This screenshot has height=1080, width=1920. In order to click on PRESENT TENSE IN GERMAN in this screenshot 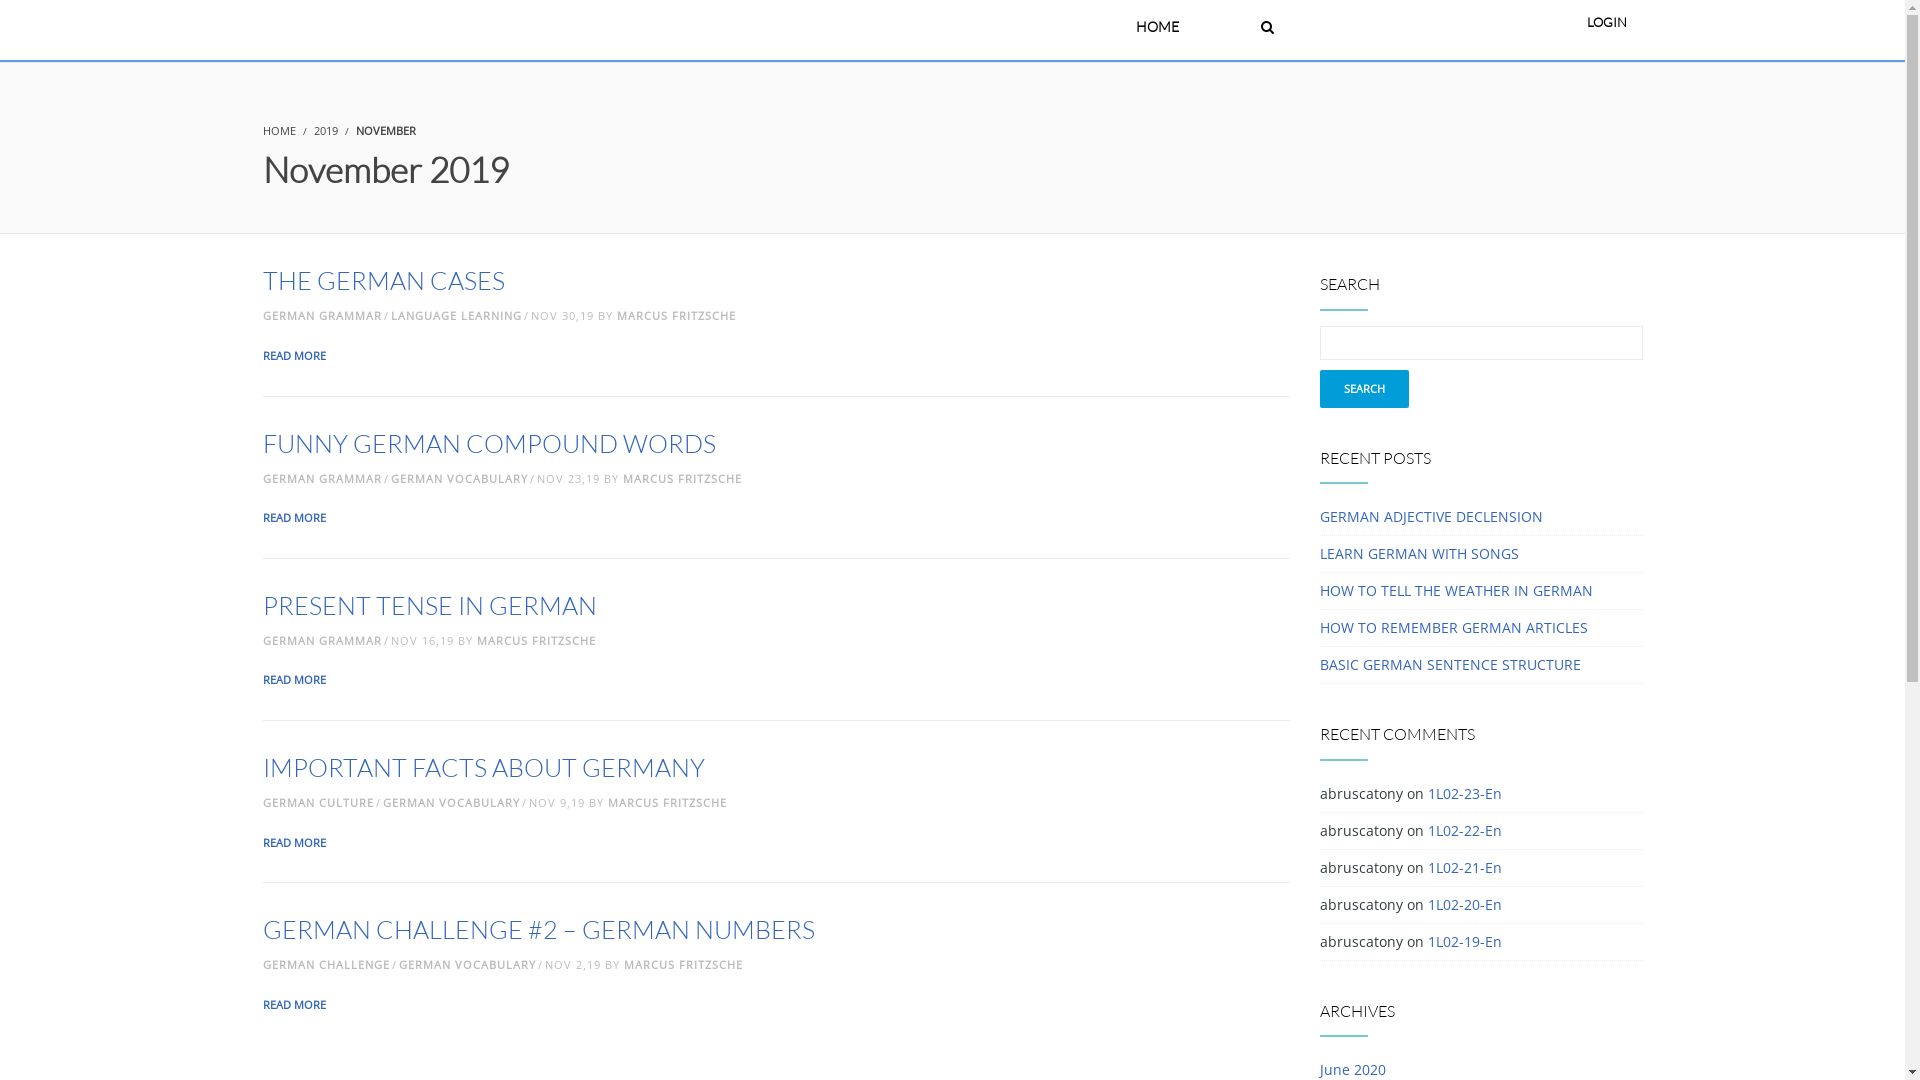, I will do `click(429, 606)`.